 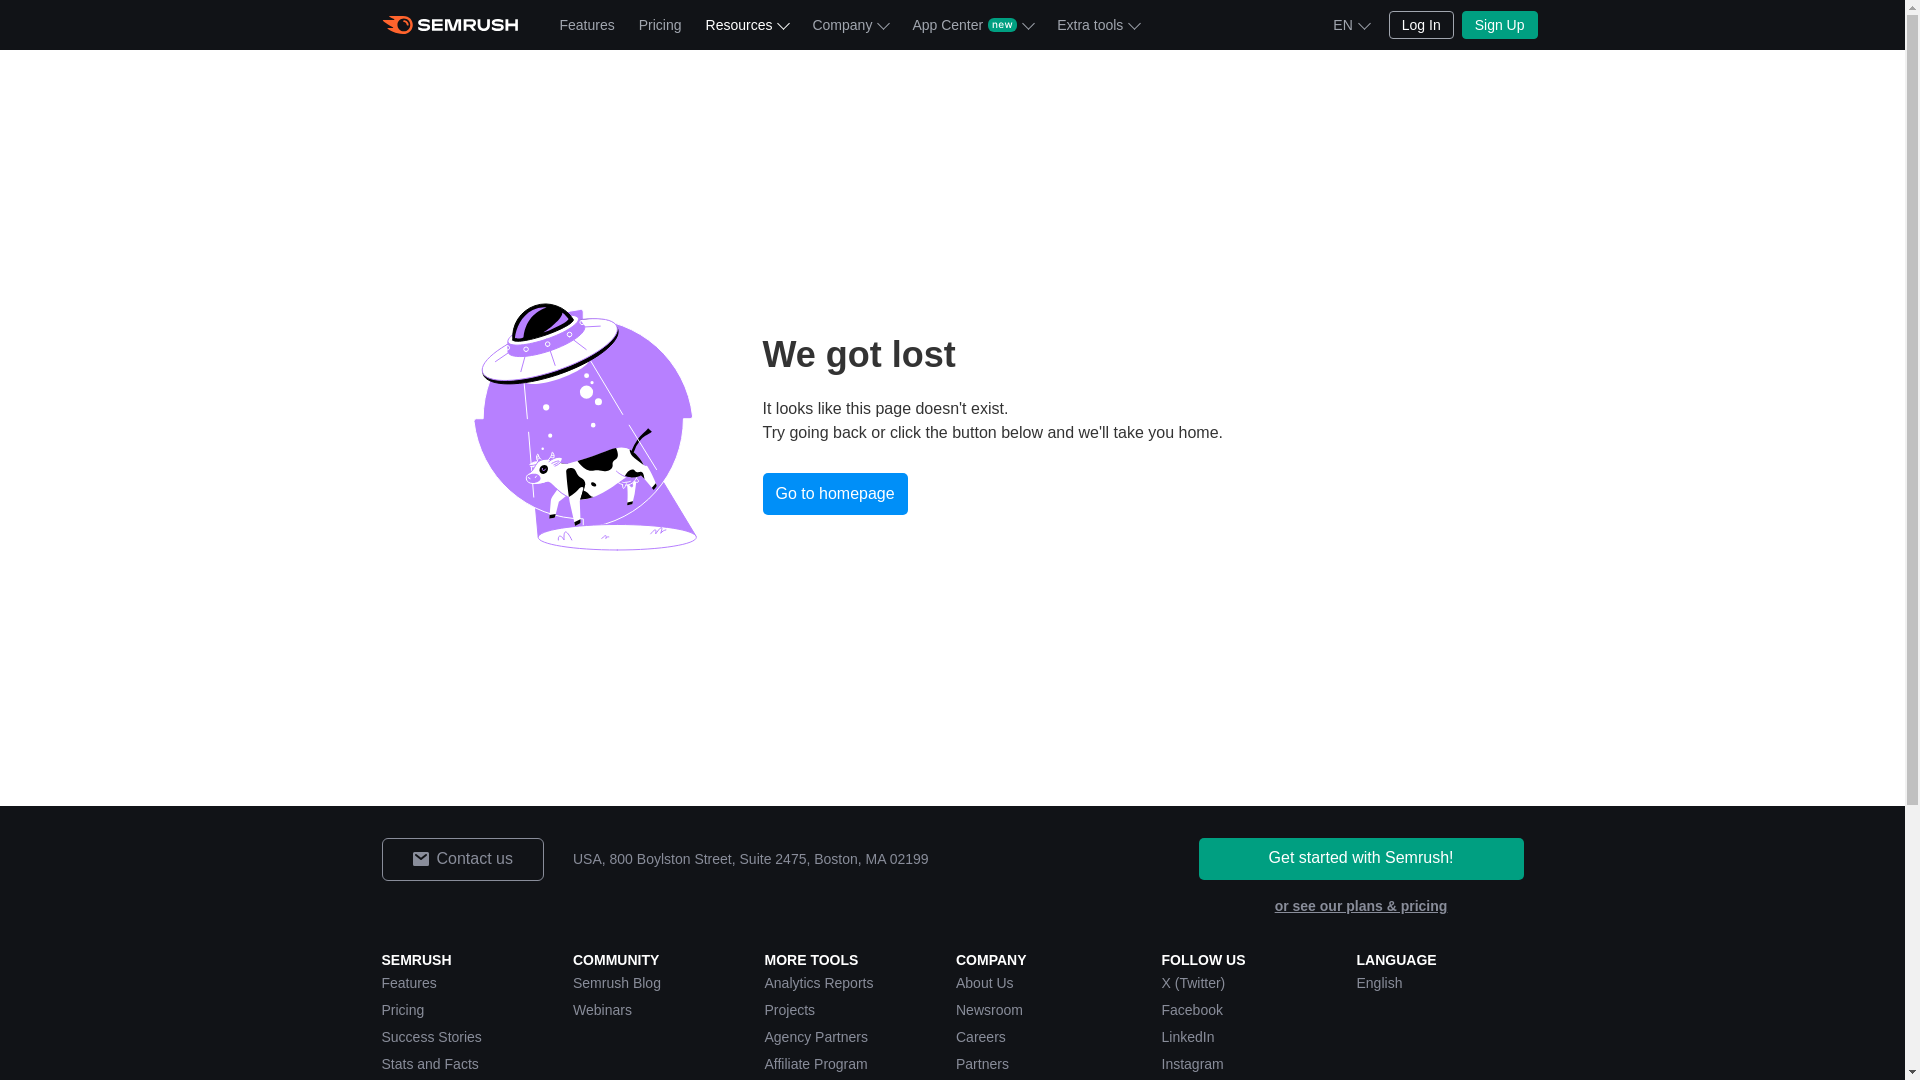 What do you see at coordinates (746, 24) in the screenshot?
I see `Resources` at bounding box center [746, 24].